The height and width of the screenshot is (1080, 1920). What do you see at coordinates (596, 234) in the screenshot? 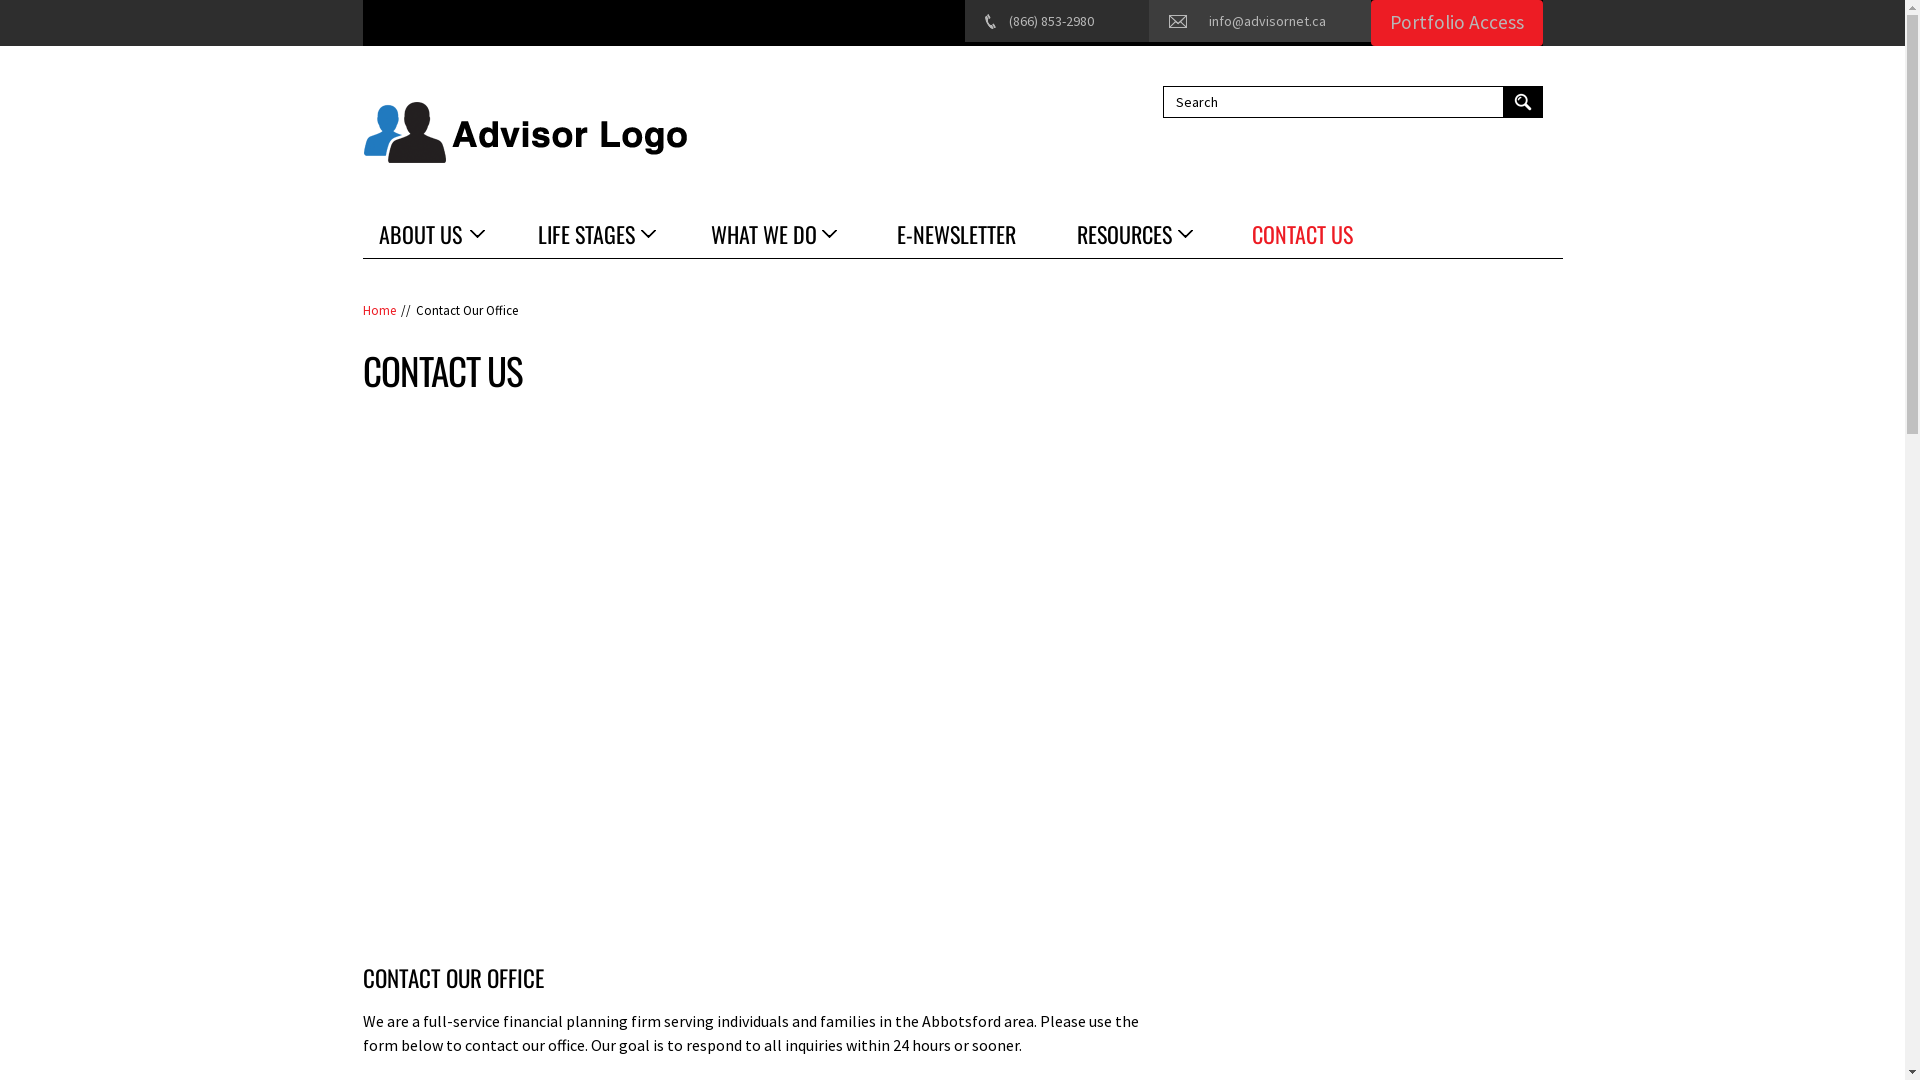
I see `LIFE STAGES` at bounding box center [596, 234].